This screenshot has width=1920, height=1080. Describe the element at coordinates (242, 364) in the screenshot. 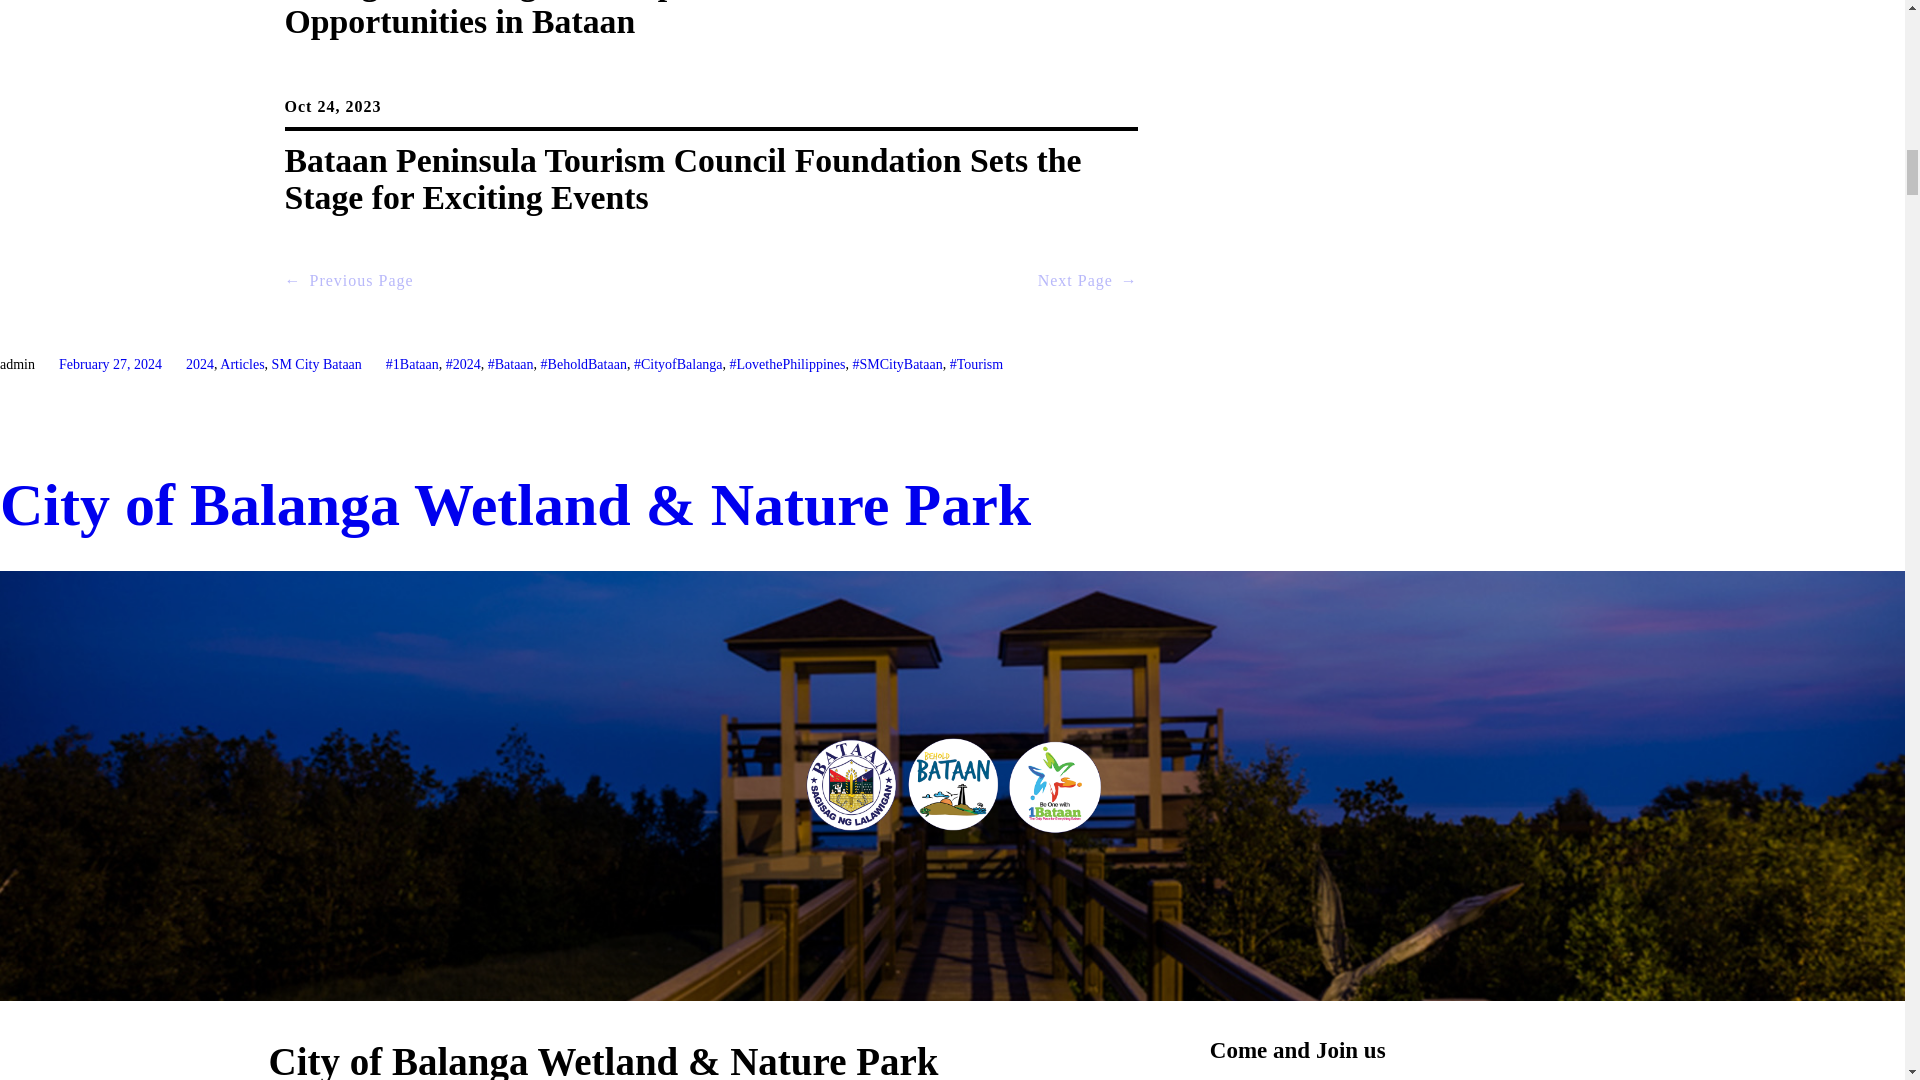

I see `Articles` at that location.